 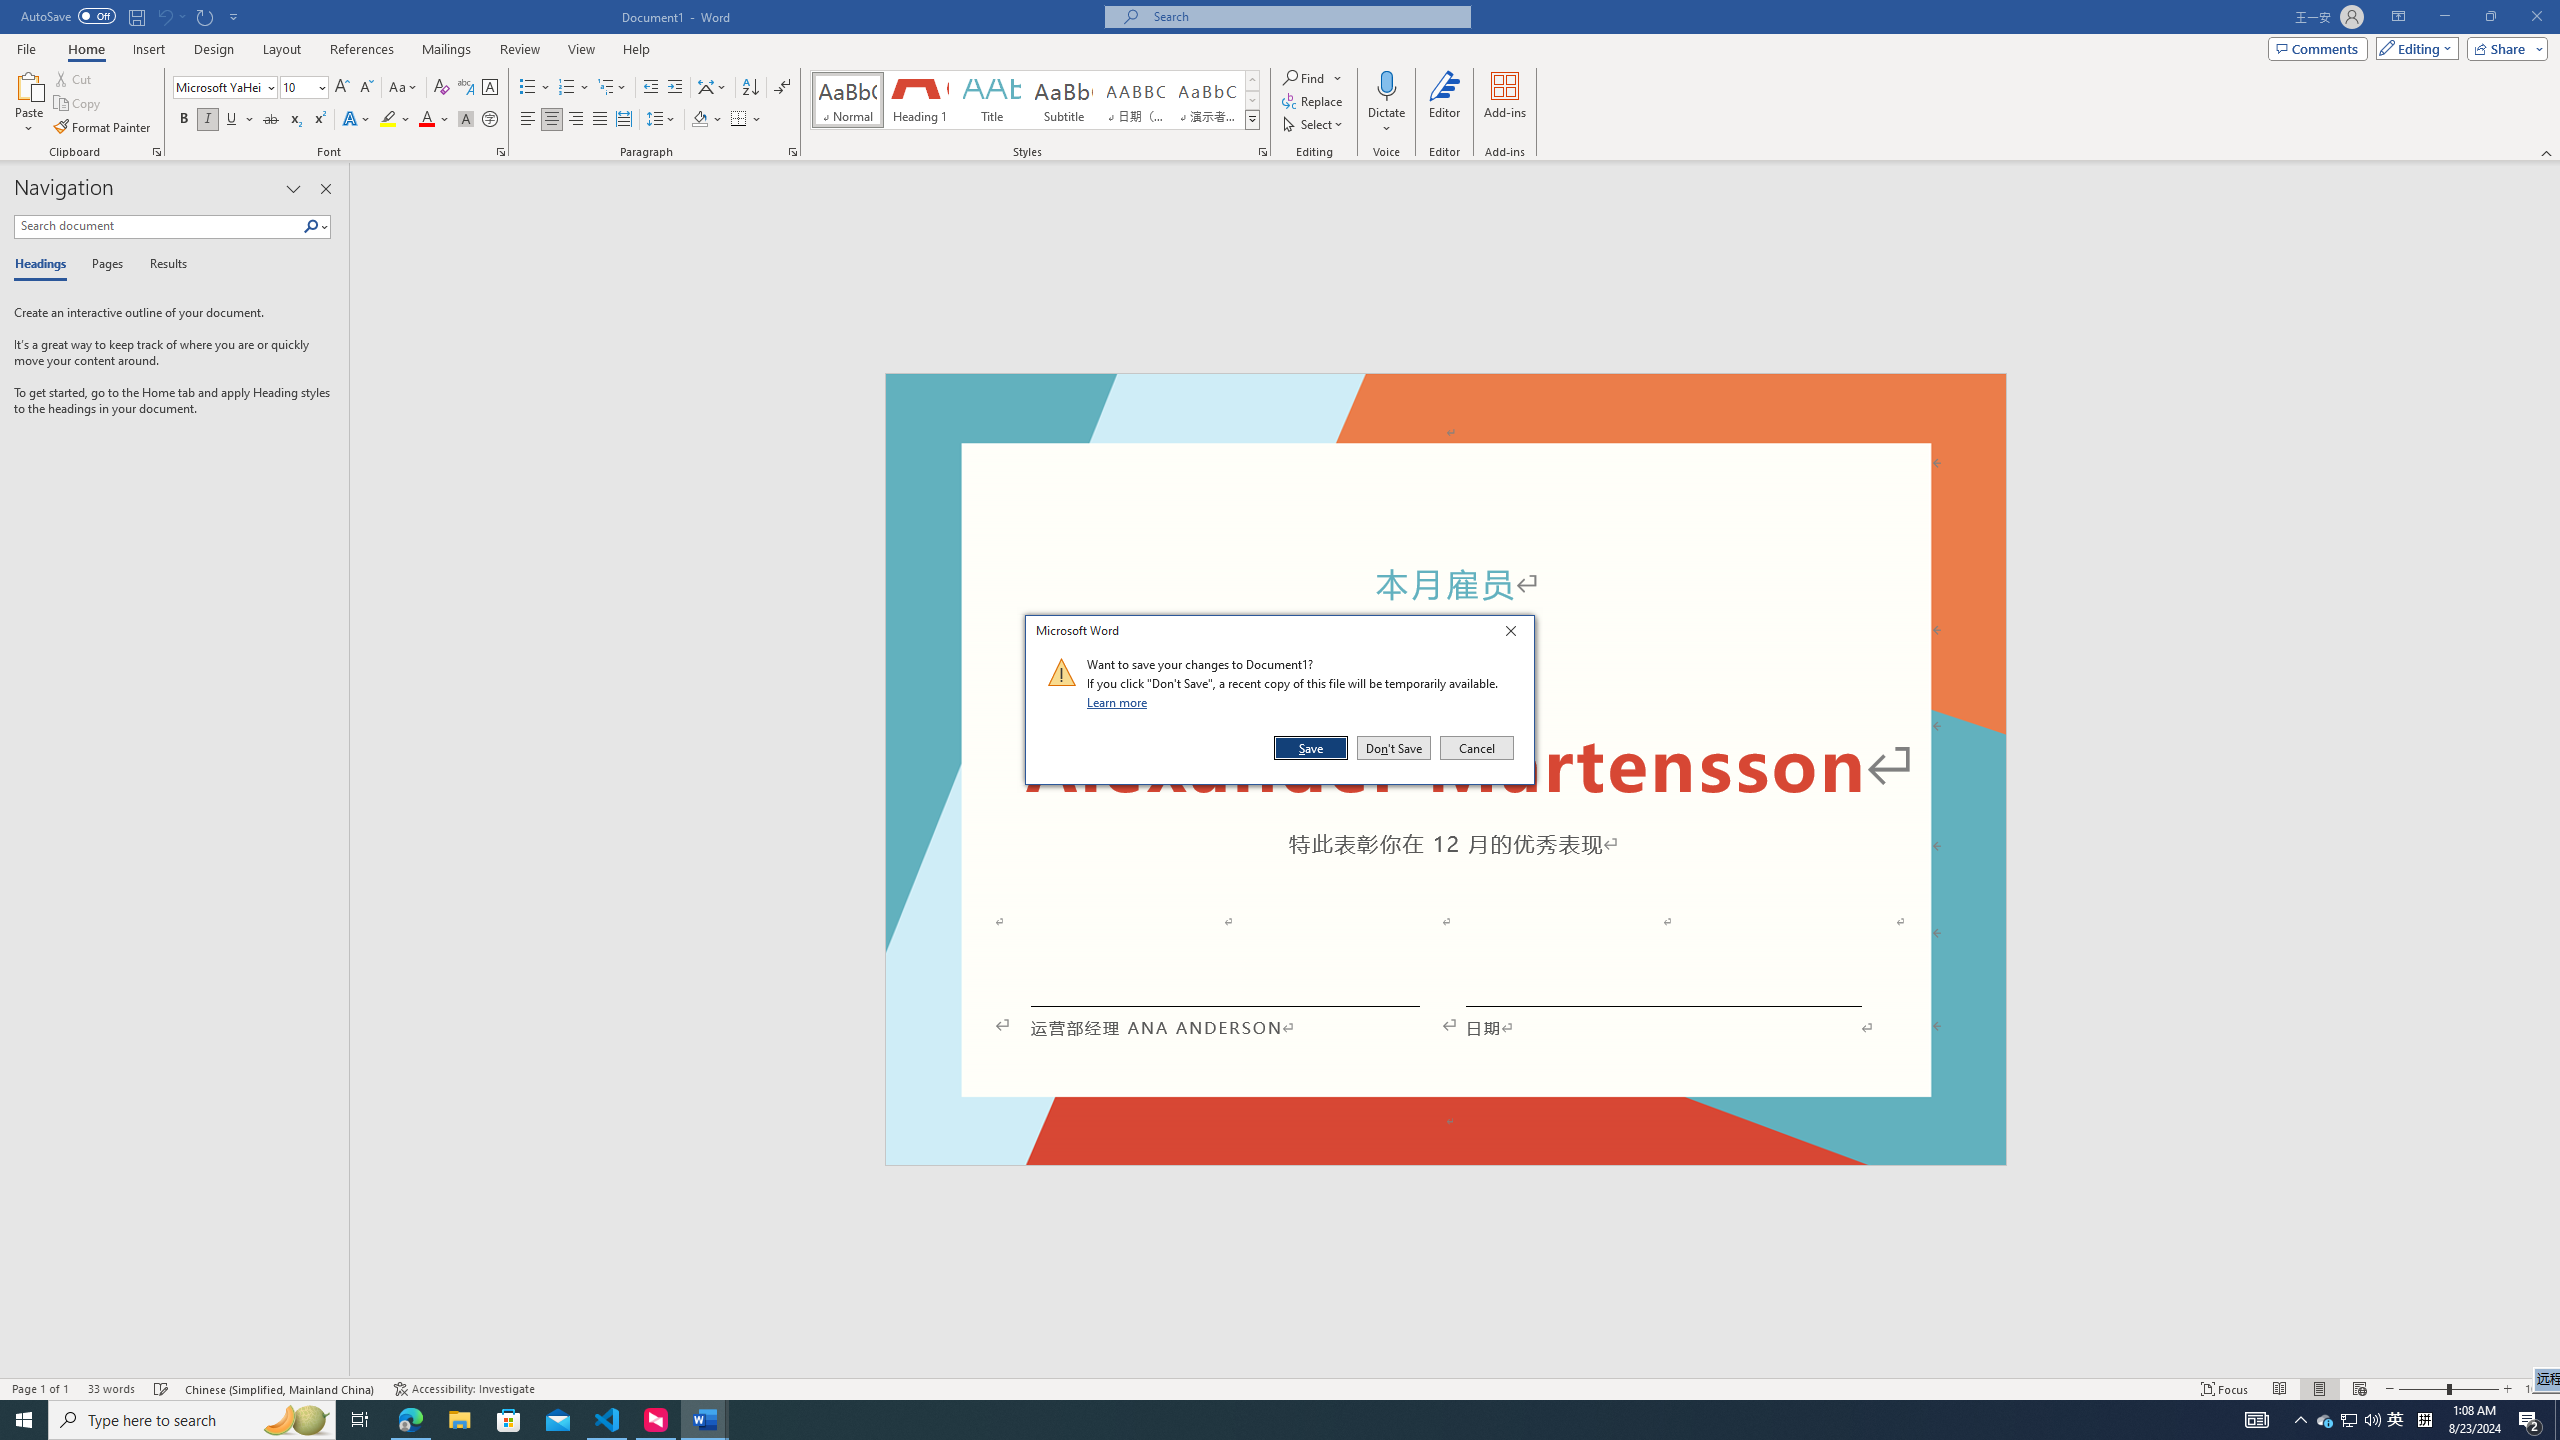 I want to click on Header -Section 1-, so click(x=1446, y=396).